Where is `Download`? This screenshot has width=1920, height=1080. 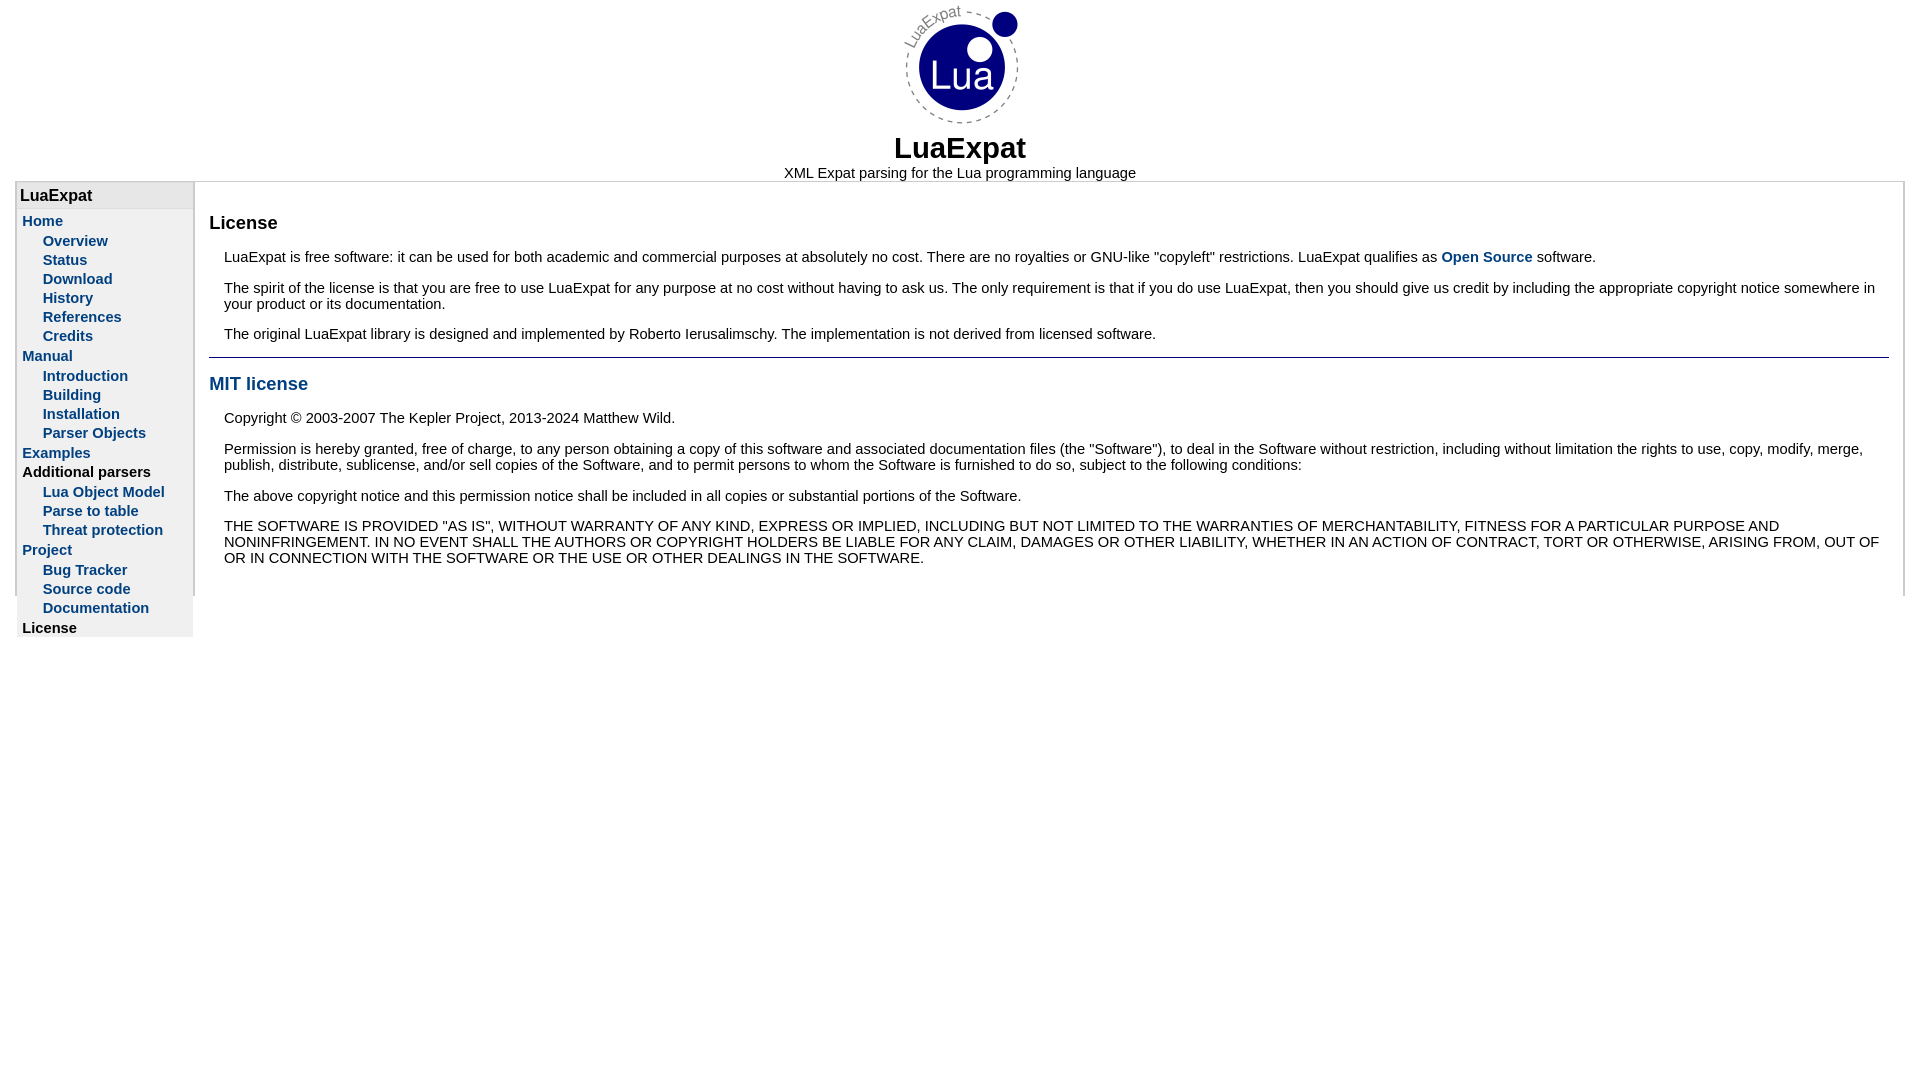
Download is located at coordinates (78, 279).